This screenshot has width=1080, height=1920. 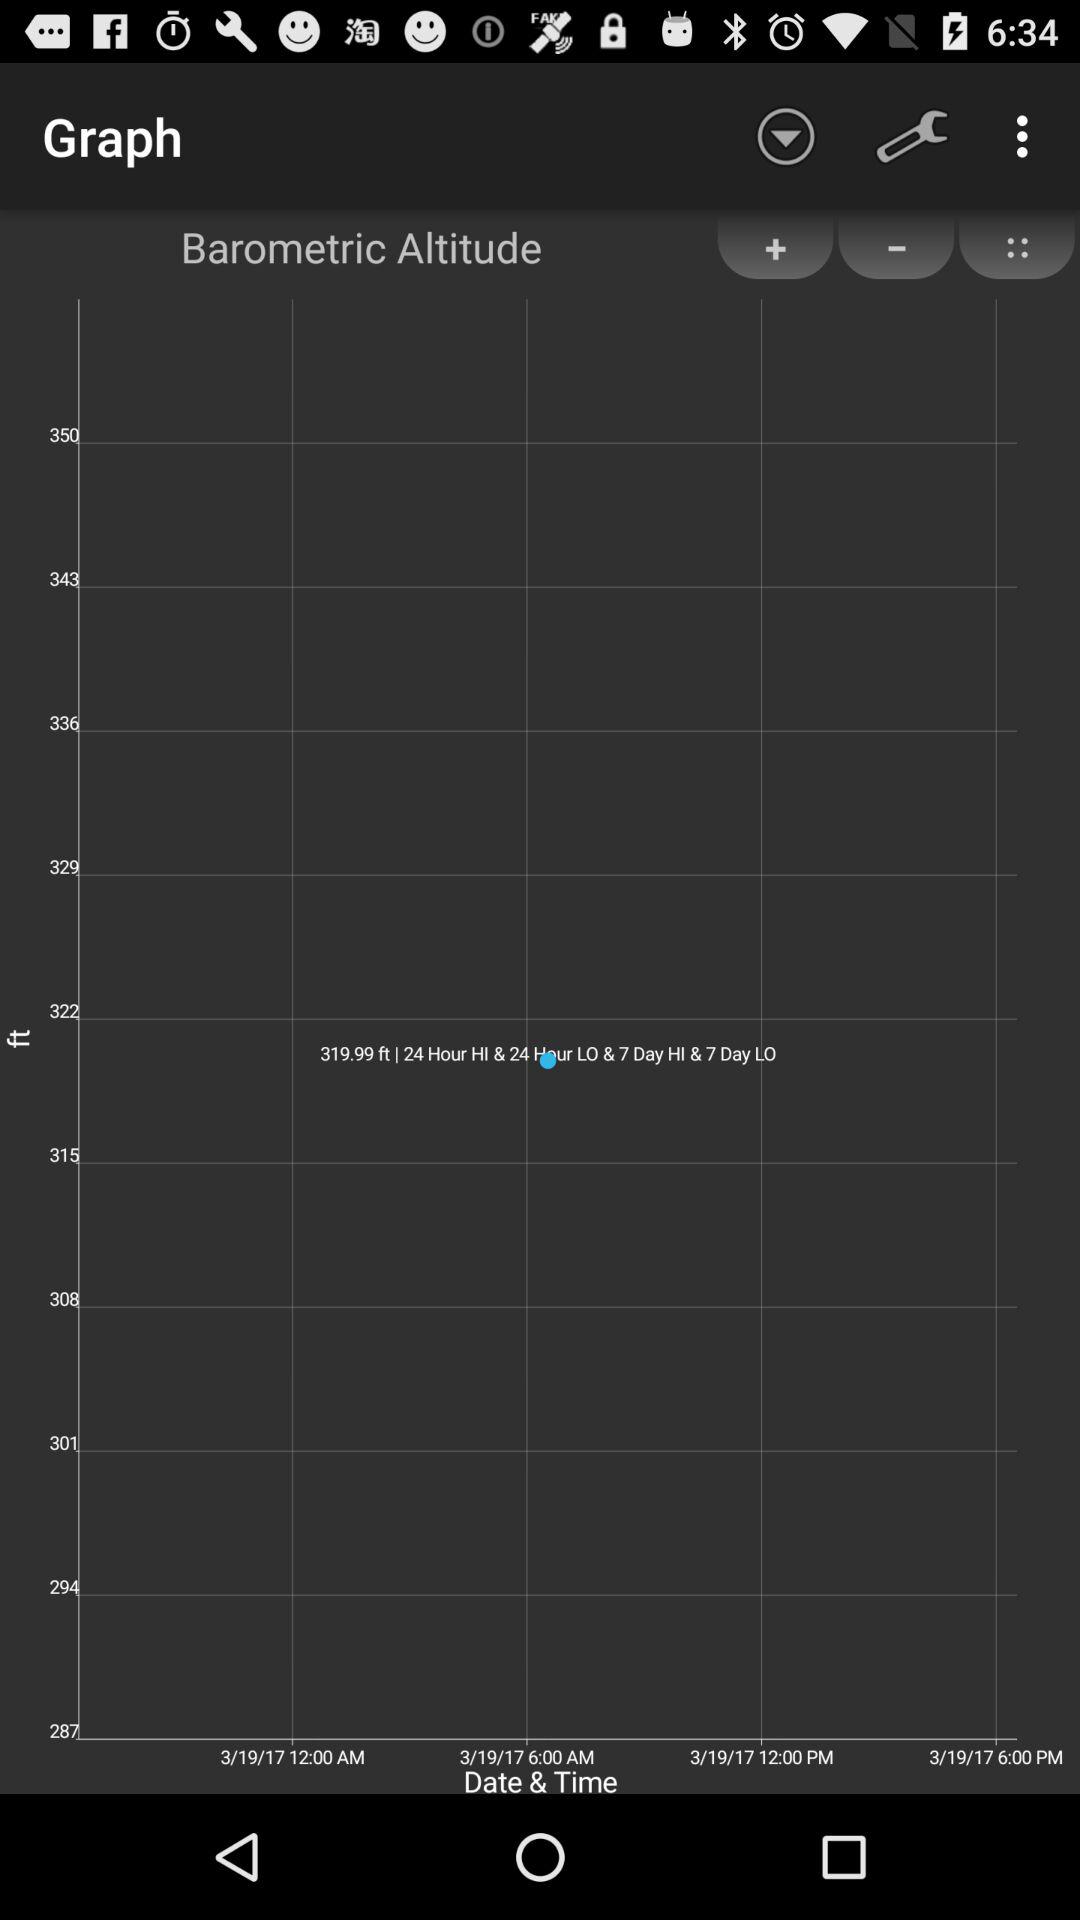 I want to click on choose the + icon, so click(x=775, y=247).